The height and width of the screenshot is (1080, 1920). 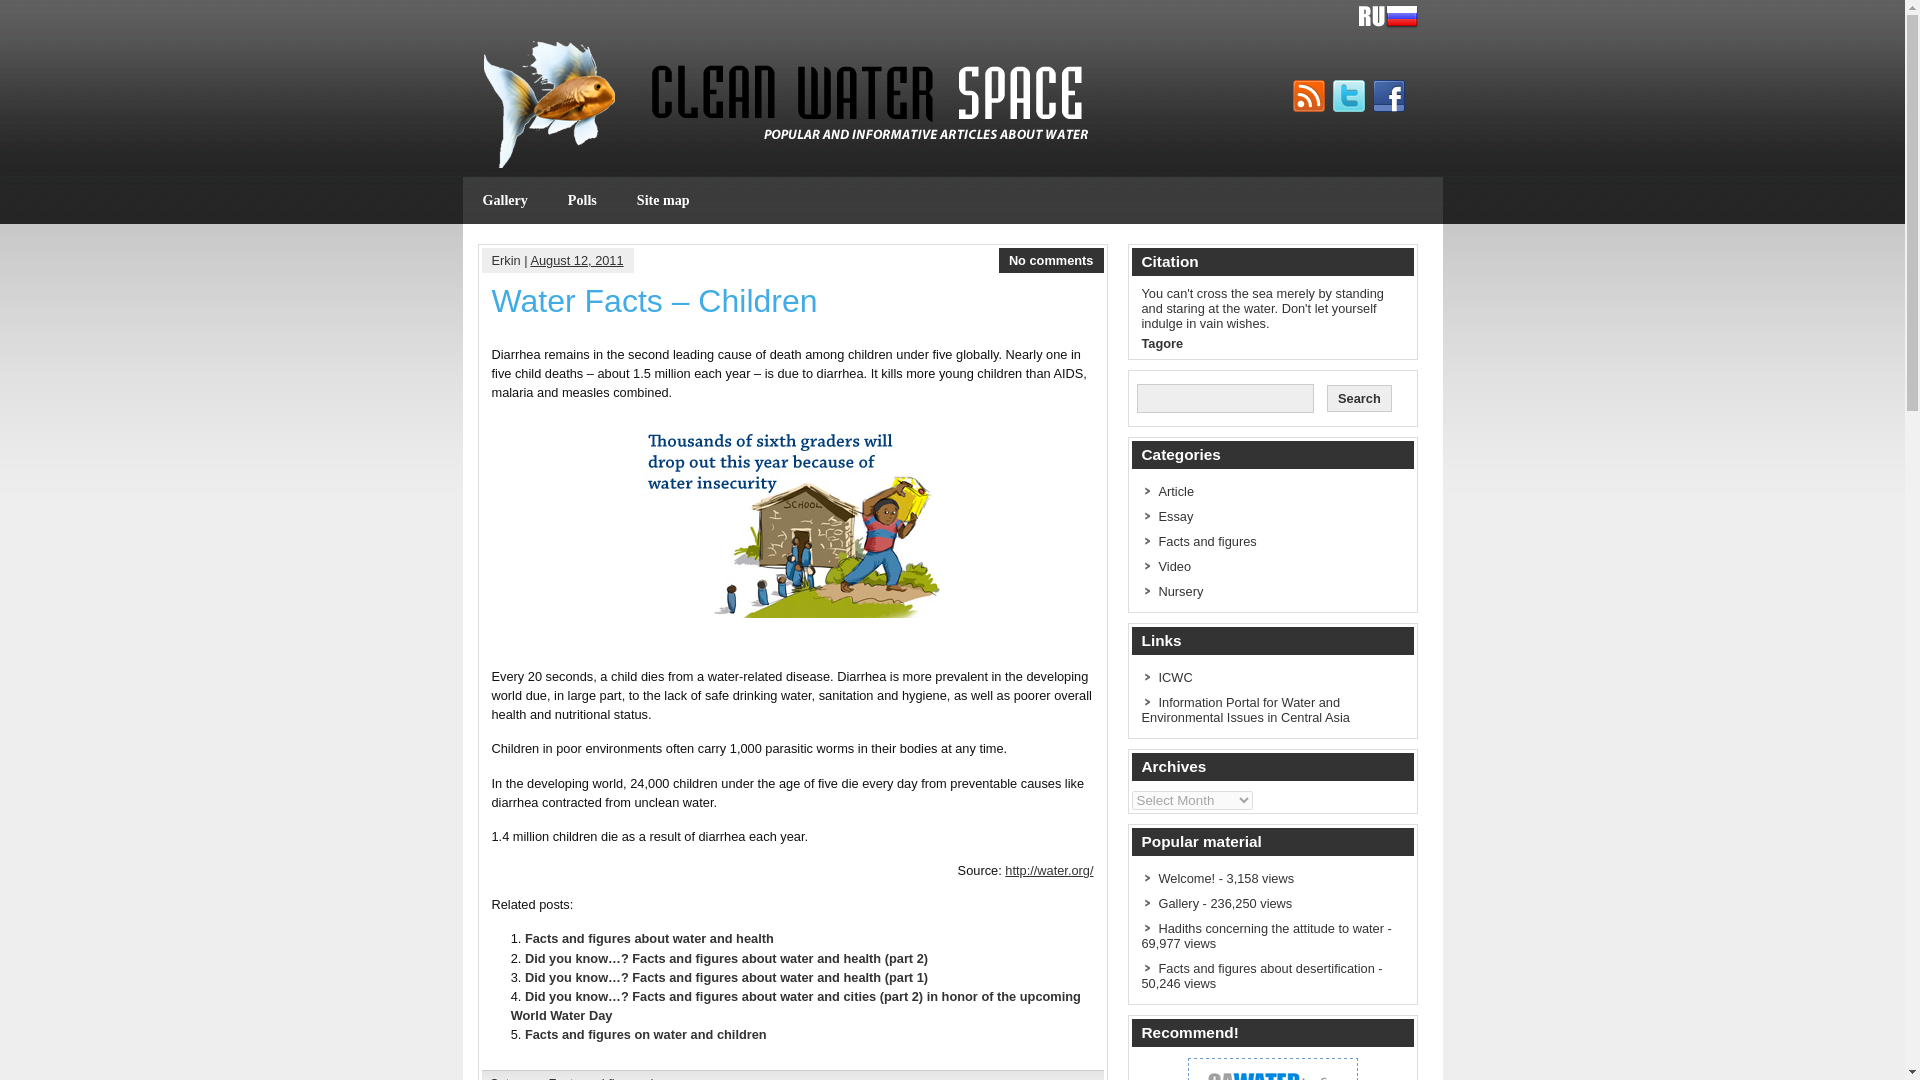 I want to click on ICWC, so click(x=1174, y=676).